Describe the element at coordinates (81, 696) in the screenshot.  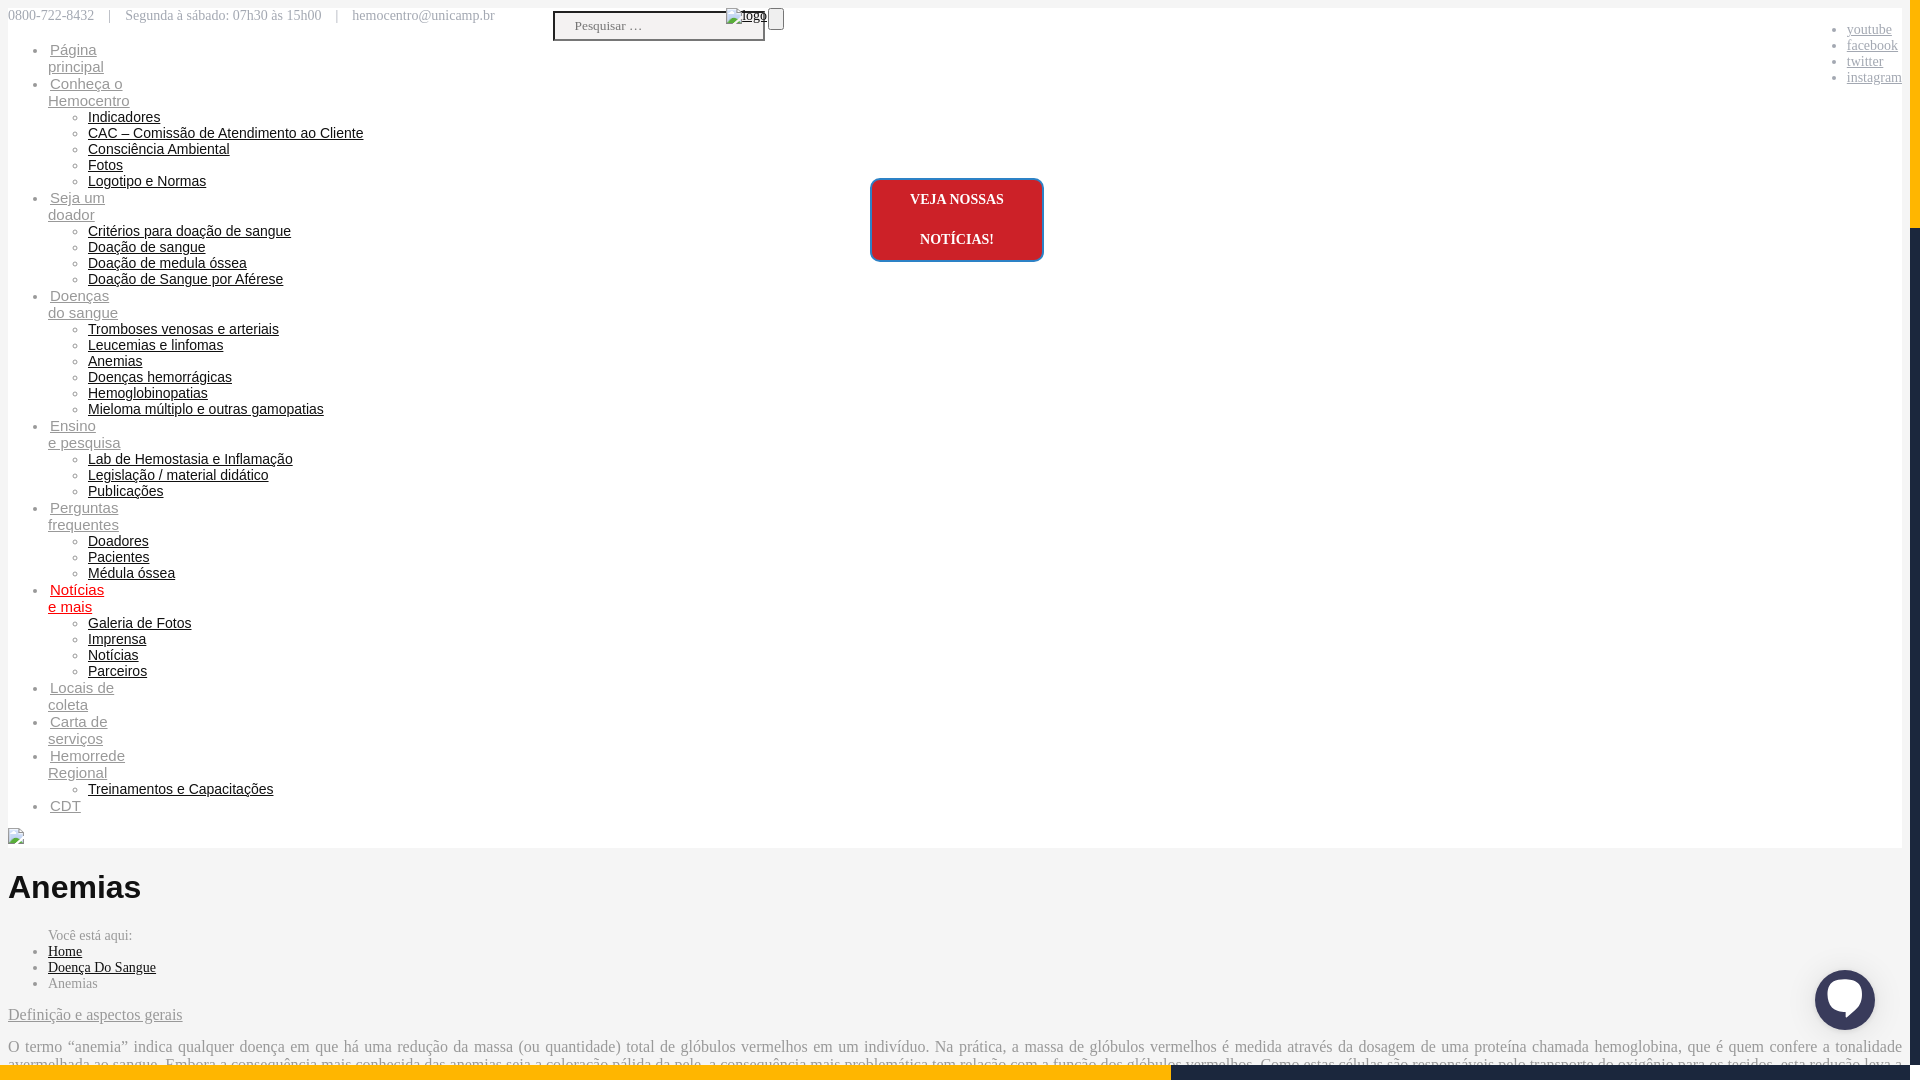
I see `Locais de
coleta` at that location.